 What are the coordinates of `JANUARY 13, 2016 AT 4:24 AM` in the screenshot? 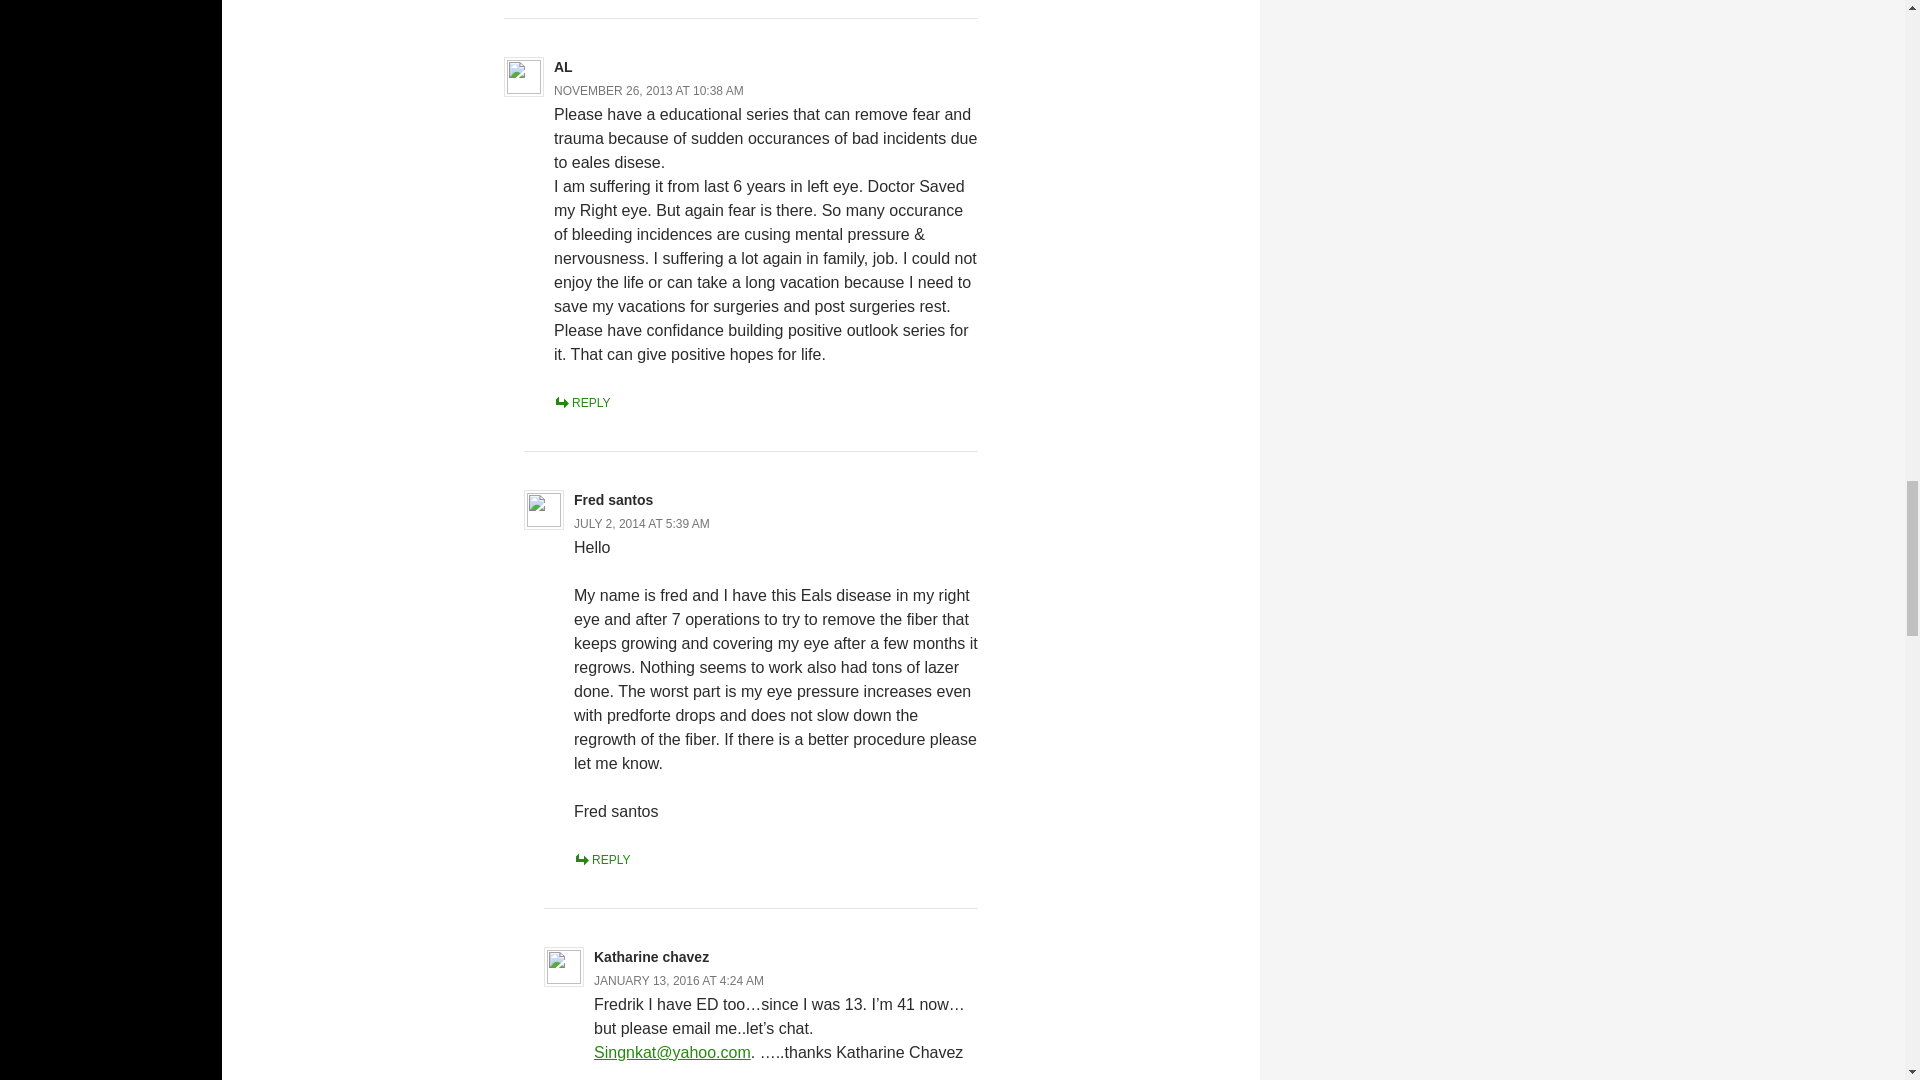 It's located at (678, 981).